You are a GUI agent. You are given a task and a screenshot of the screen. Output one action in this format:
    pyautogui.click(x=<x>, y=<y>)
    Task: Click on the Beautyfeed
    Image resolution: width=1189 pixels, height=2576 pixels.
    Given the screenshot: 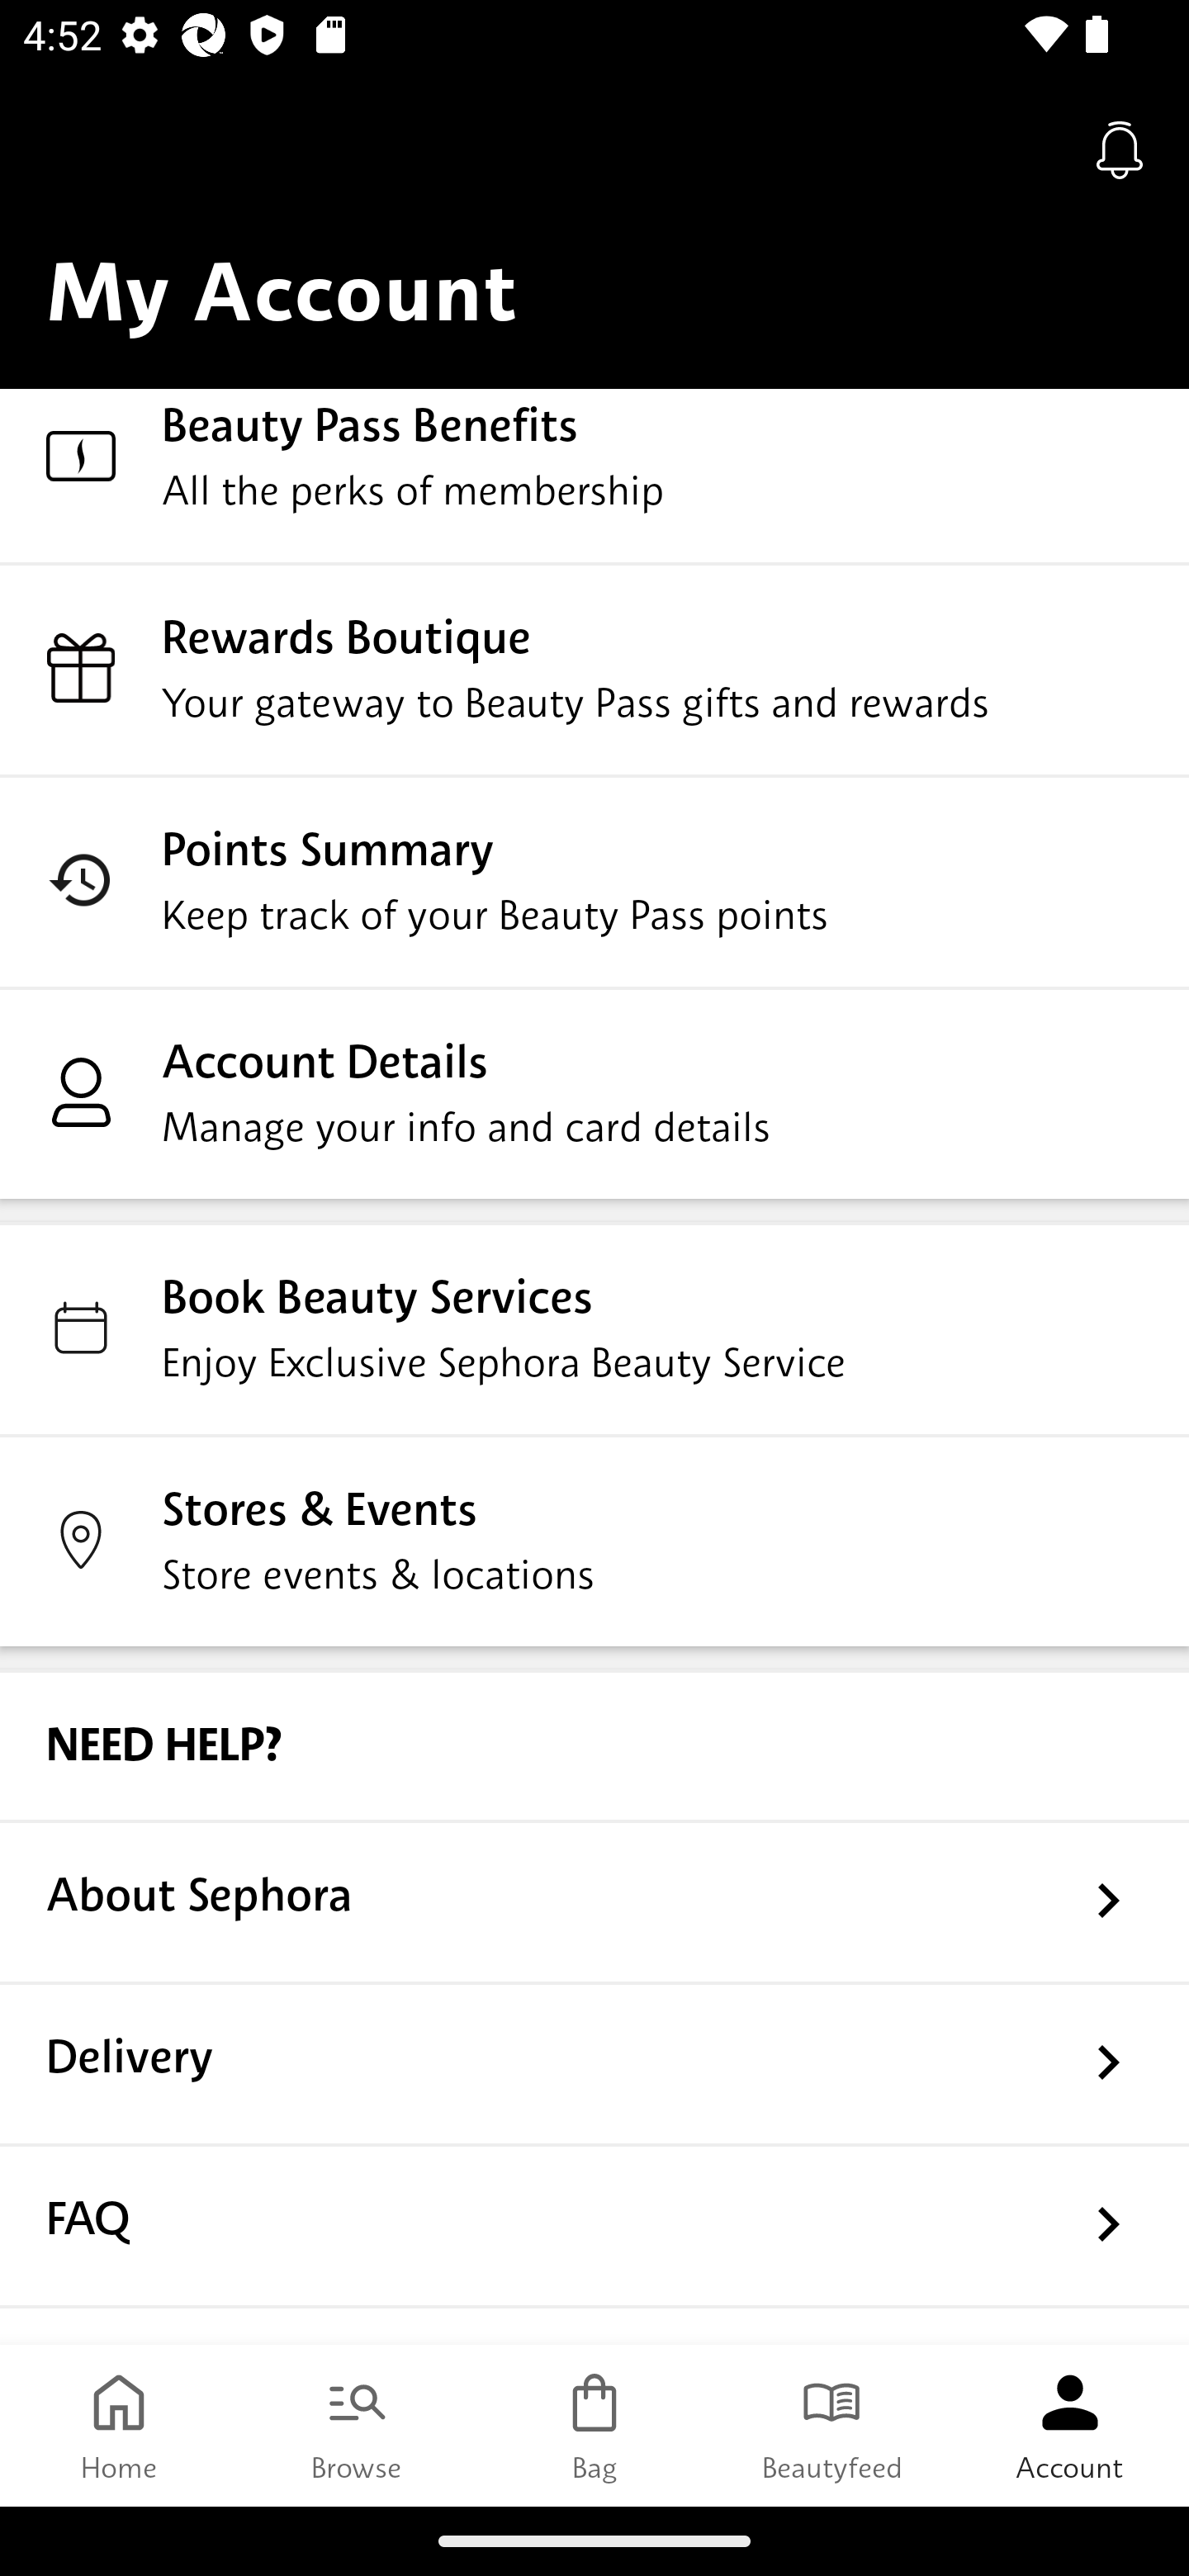 What is the action you would take?
    pyautogui.click(x=832, y=2425)
    